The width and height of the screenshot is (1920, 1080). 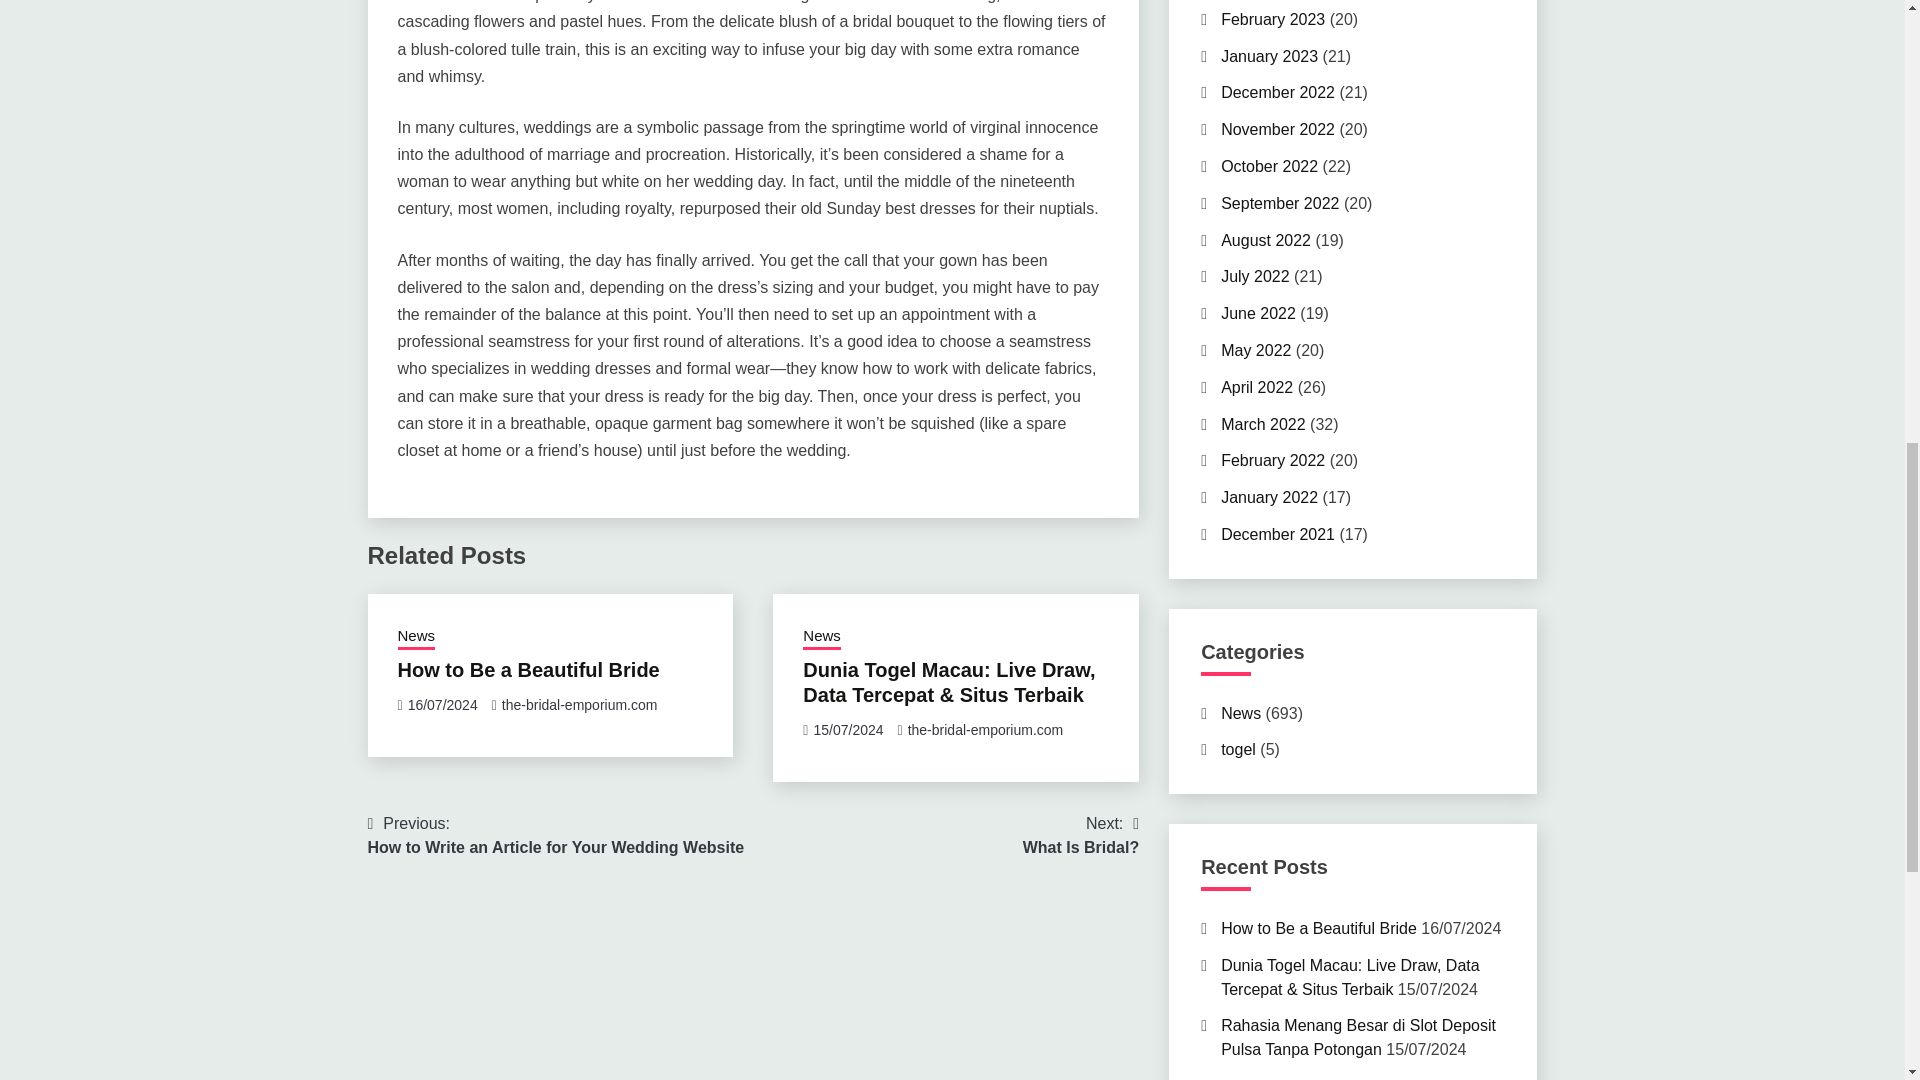 I want to click on the-bridal-emporium.com, so click(x=528, y=670).